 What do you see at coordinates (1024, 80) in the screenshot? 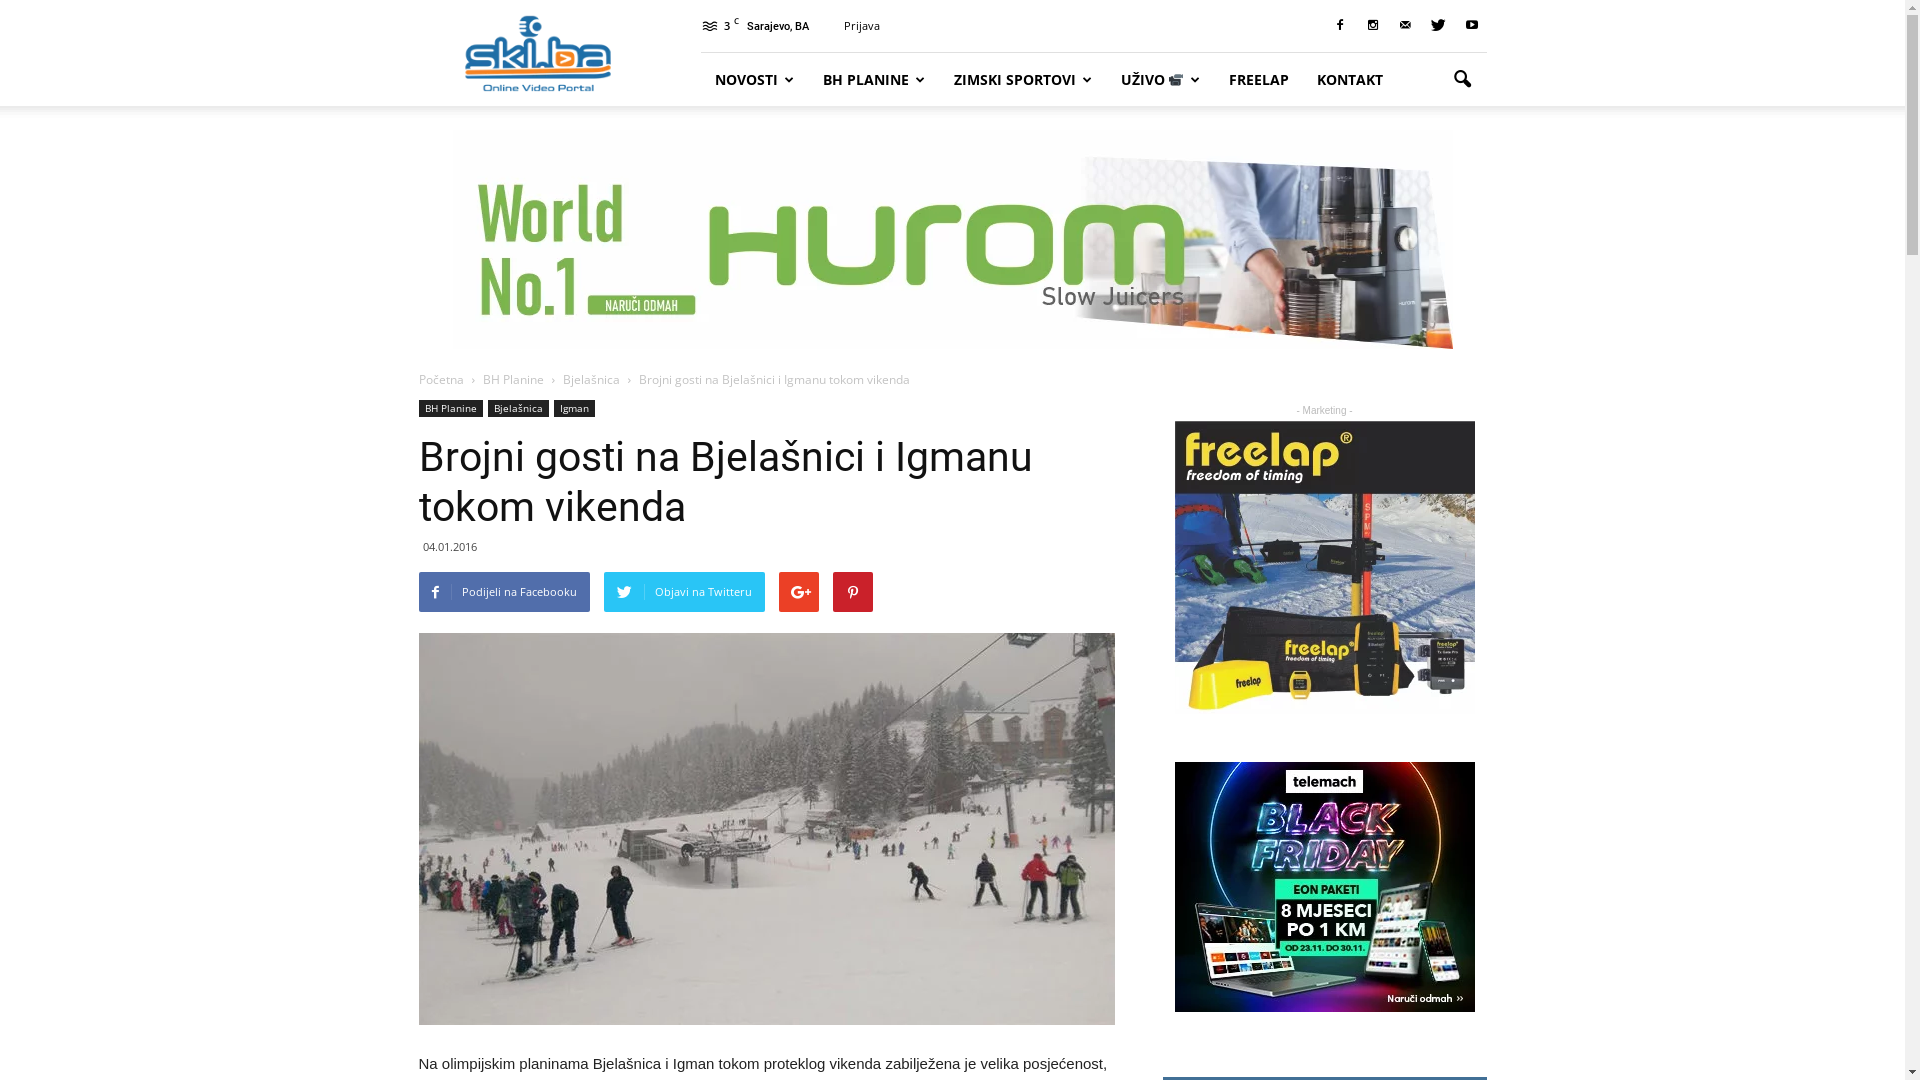
I see `ZIMSKI SPORTOVI` at bounding box center [1024, 80].